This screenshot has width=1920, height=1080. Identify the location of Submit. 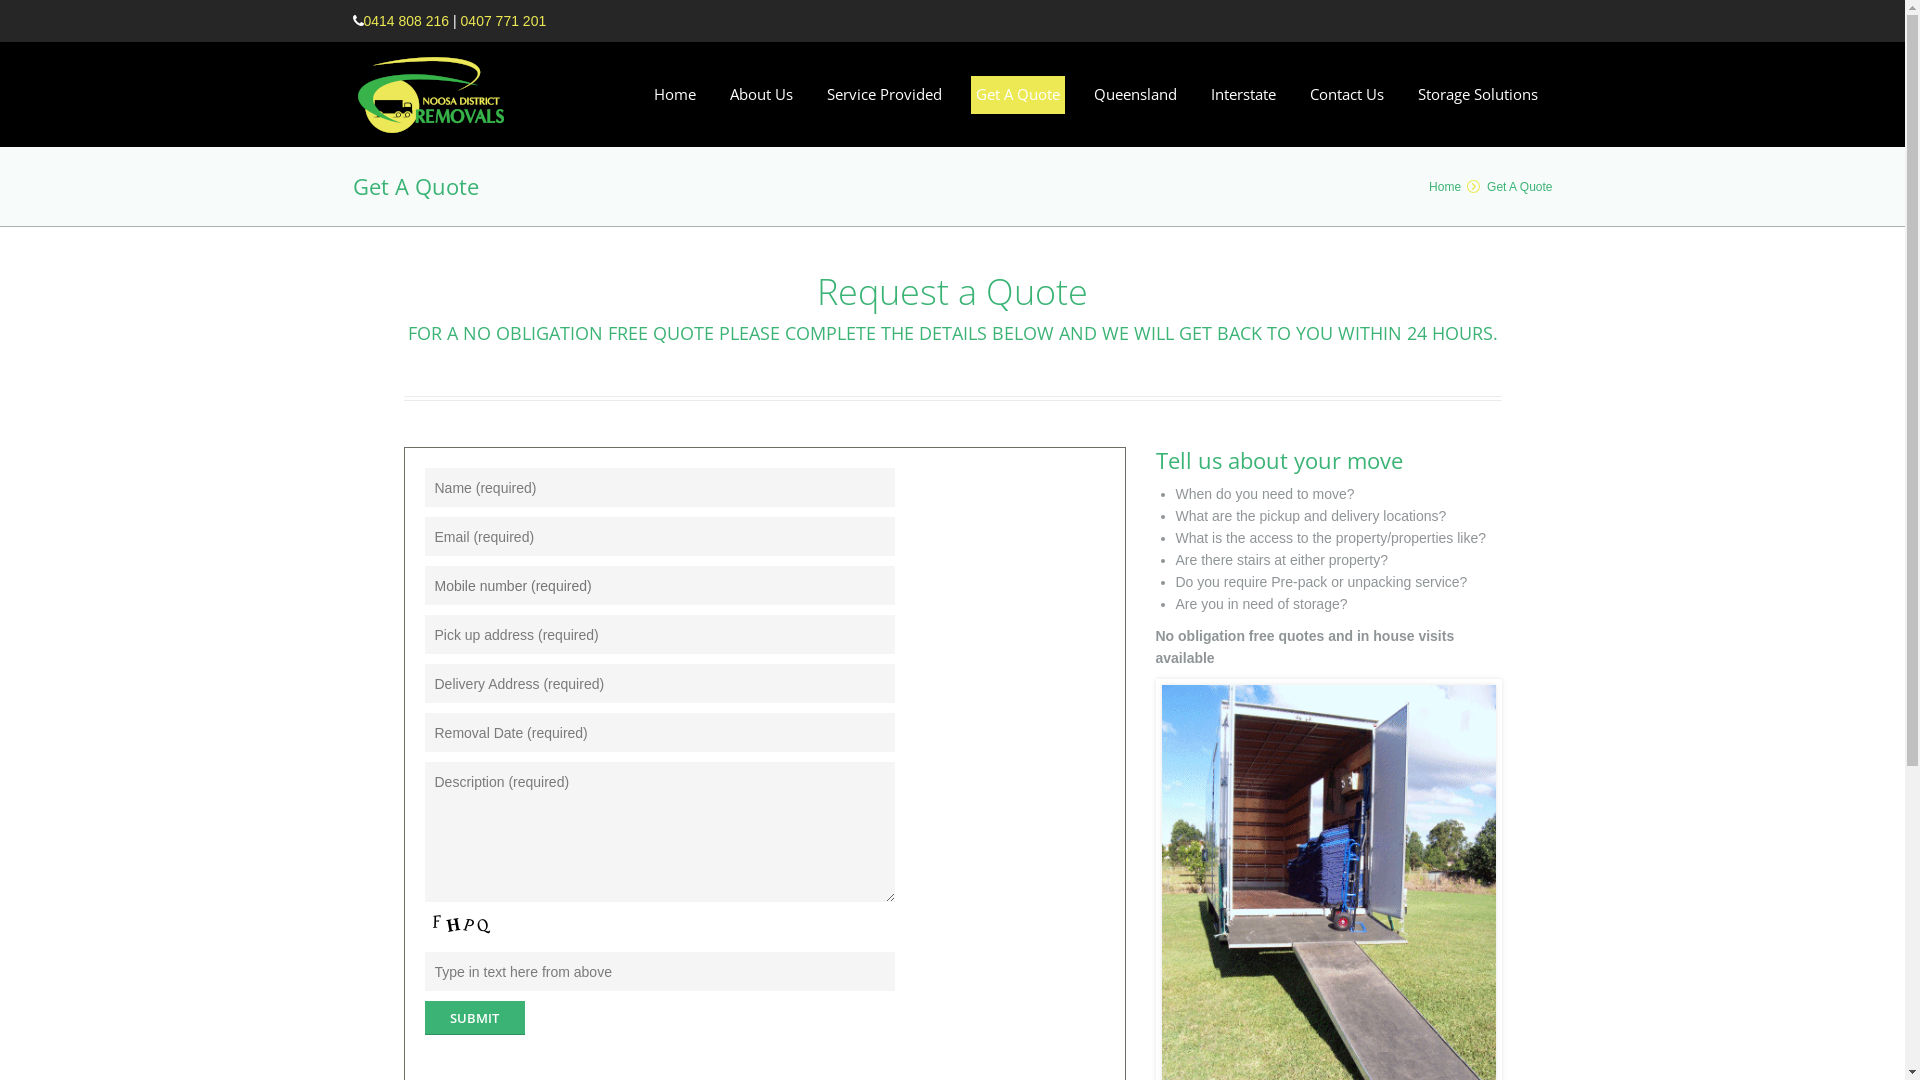
(474, 1018).